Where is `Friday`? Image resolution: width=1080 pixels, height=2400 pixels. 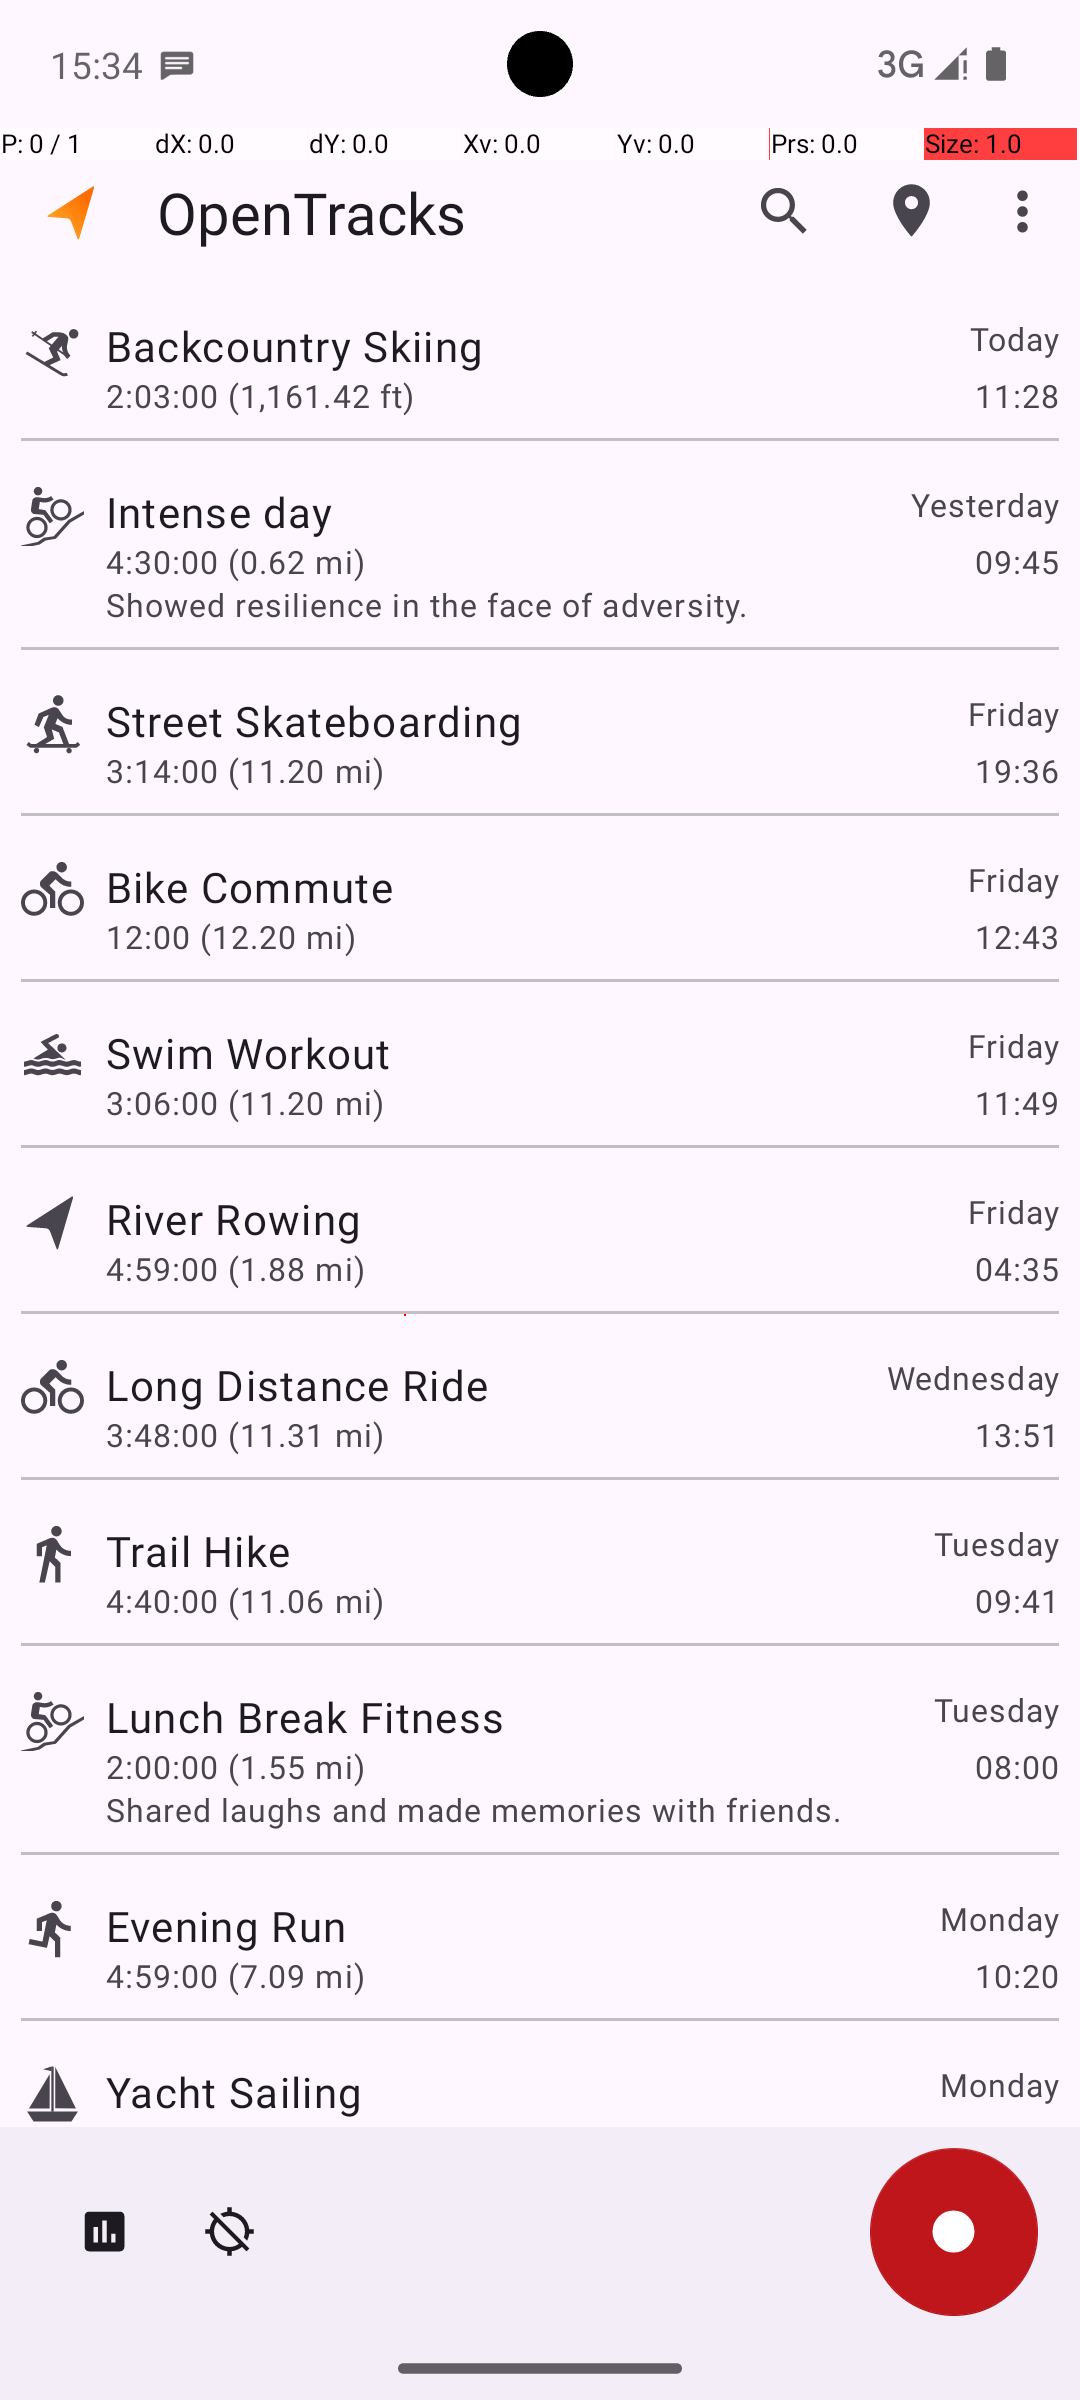
Friday is located at coordinates (1012, 714).